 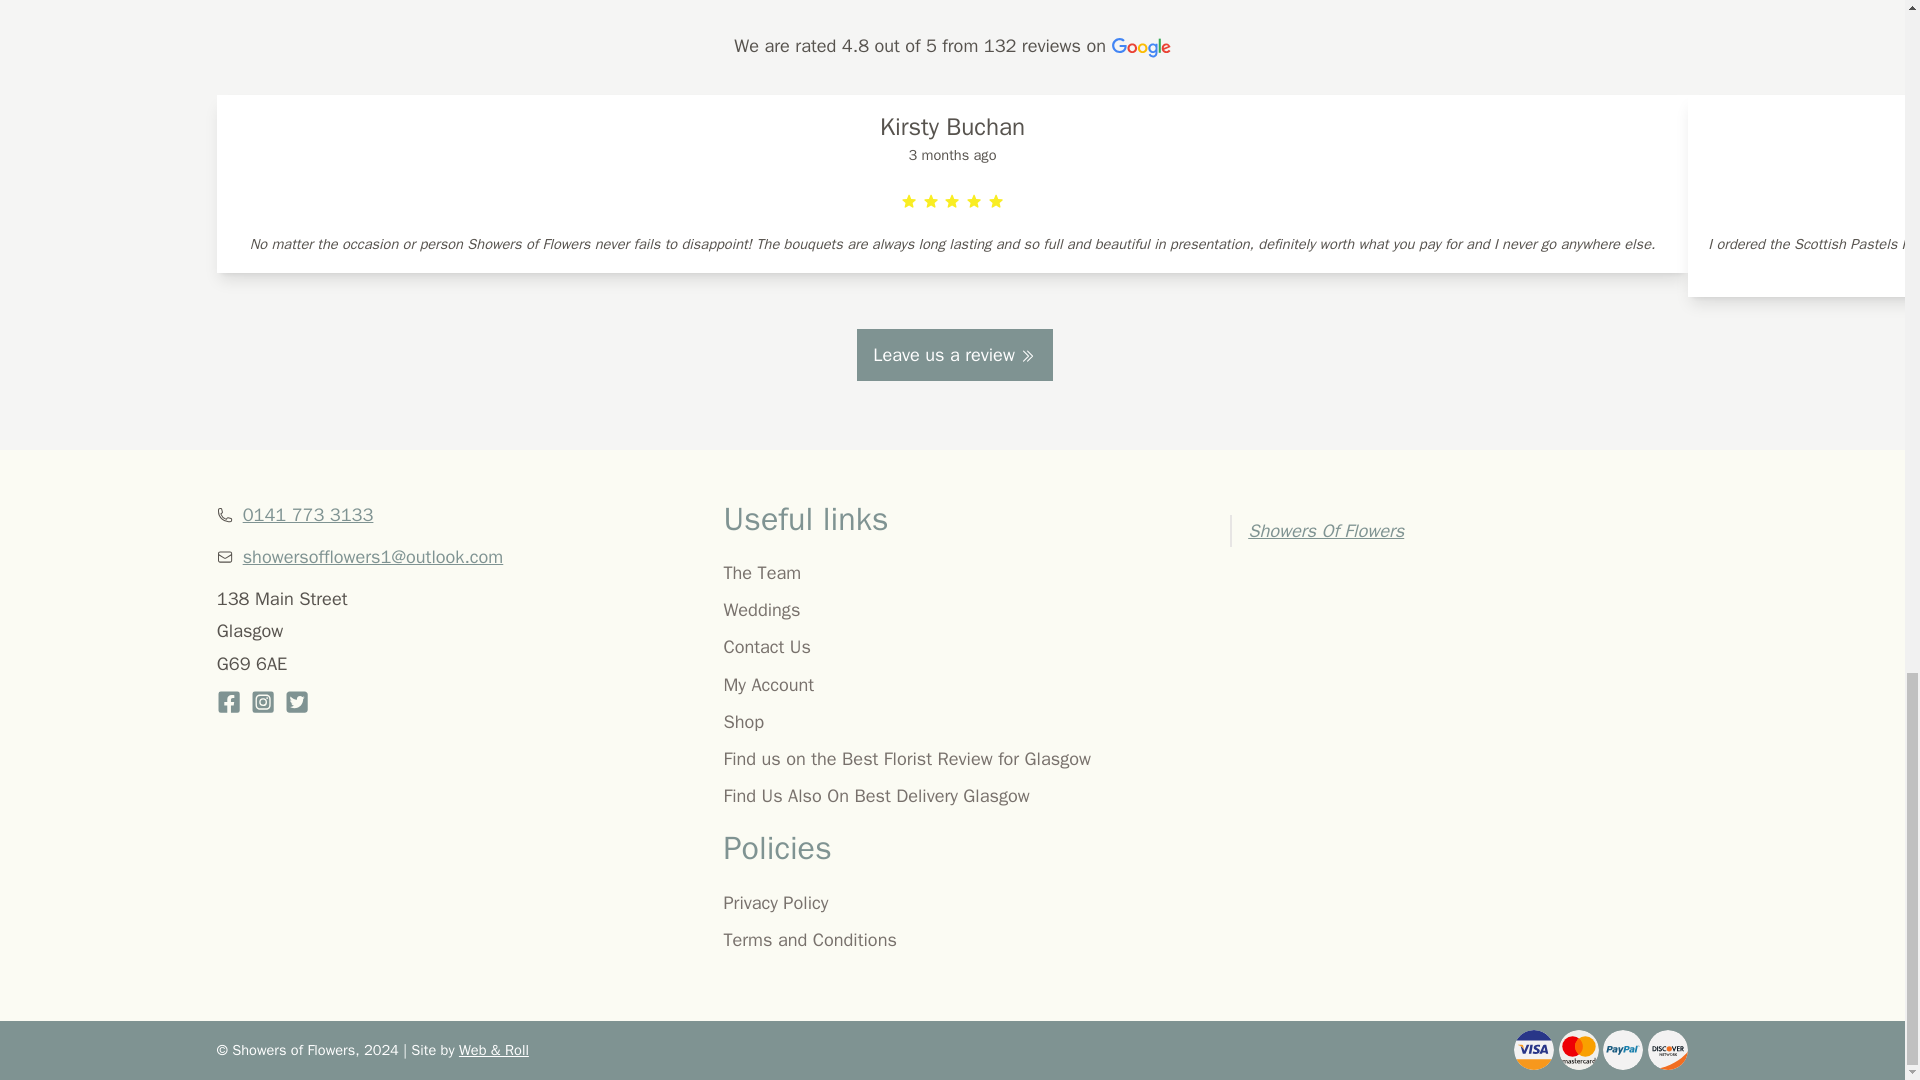 I want to click on Showers Of Flowers, so click(x=1326, y=530).